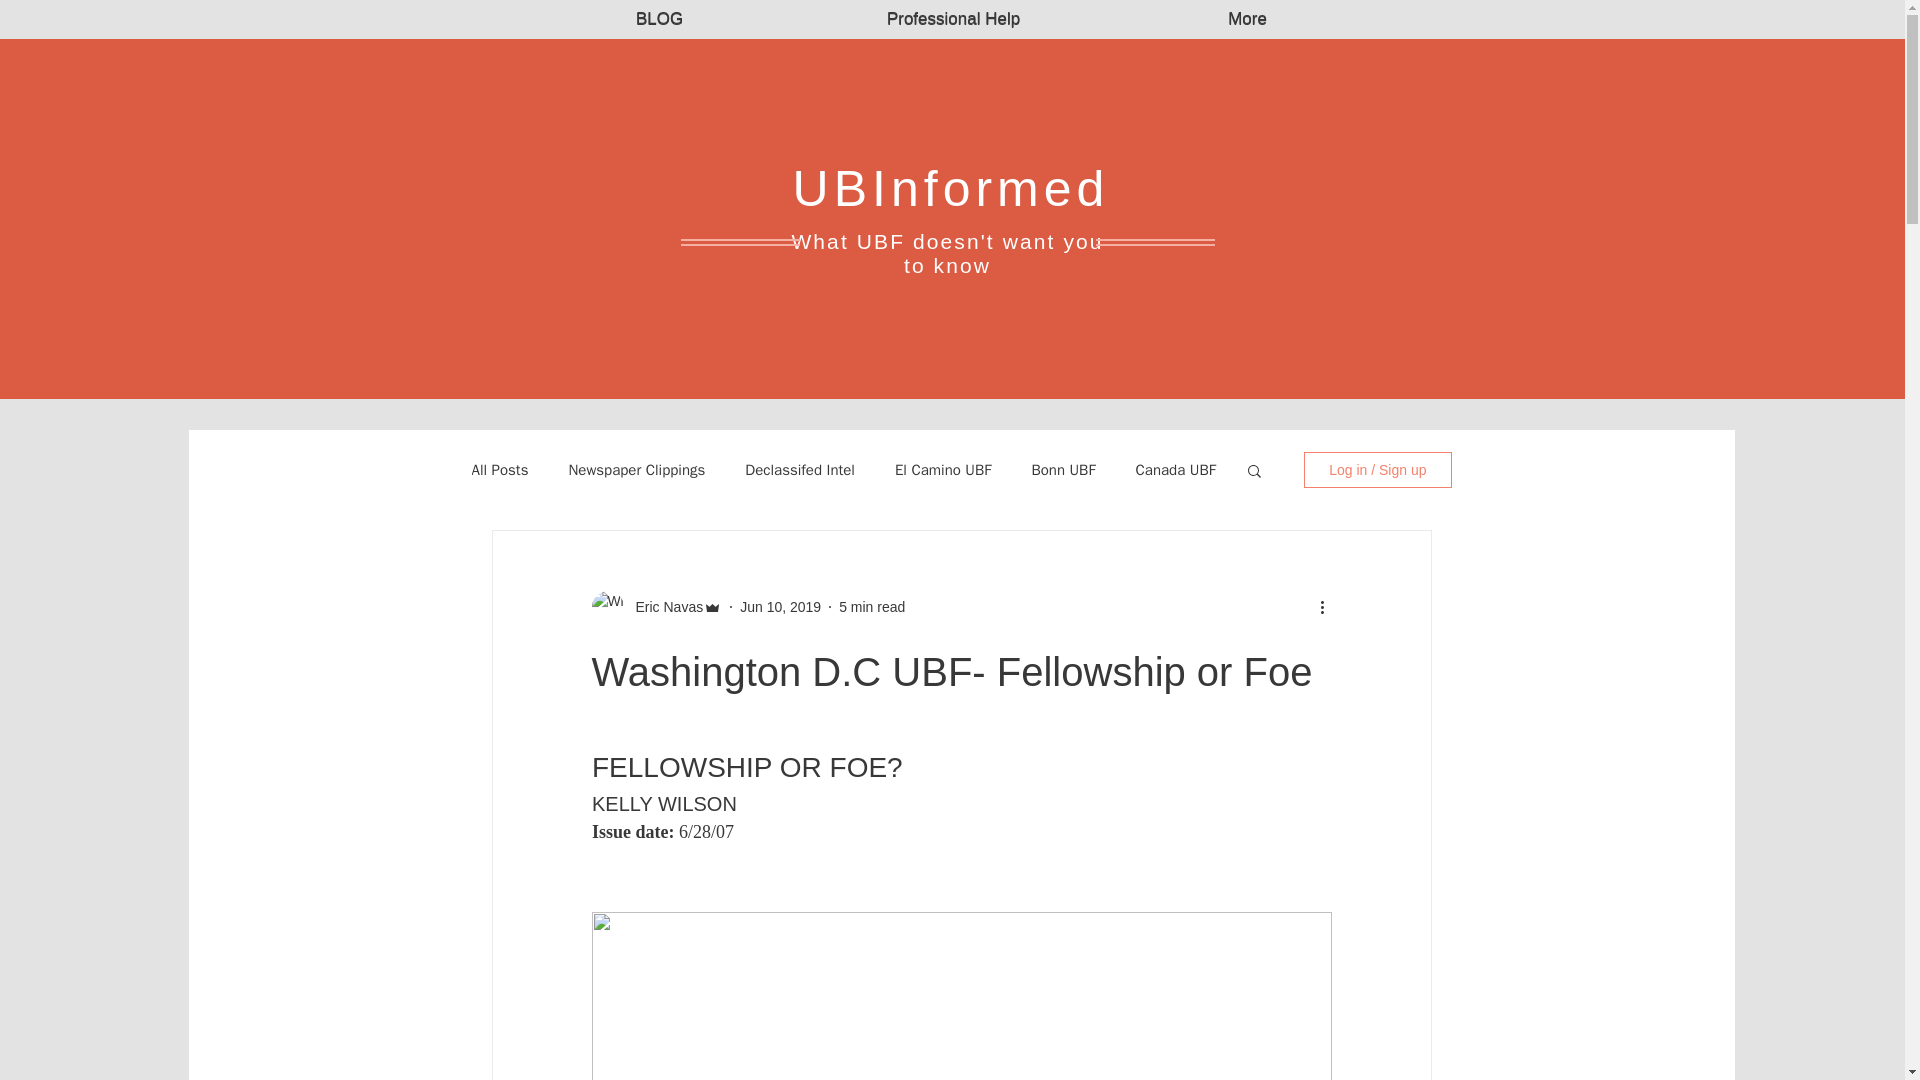 The height and width of the screenshot is (1080, 1920). I want to click on Eric Navas, so click(664, 606).